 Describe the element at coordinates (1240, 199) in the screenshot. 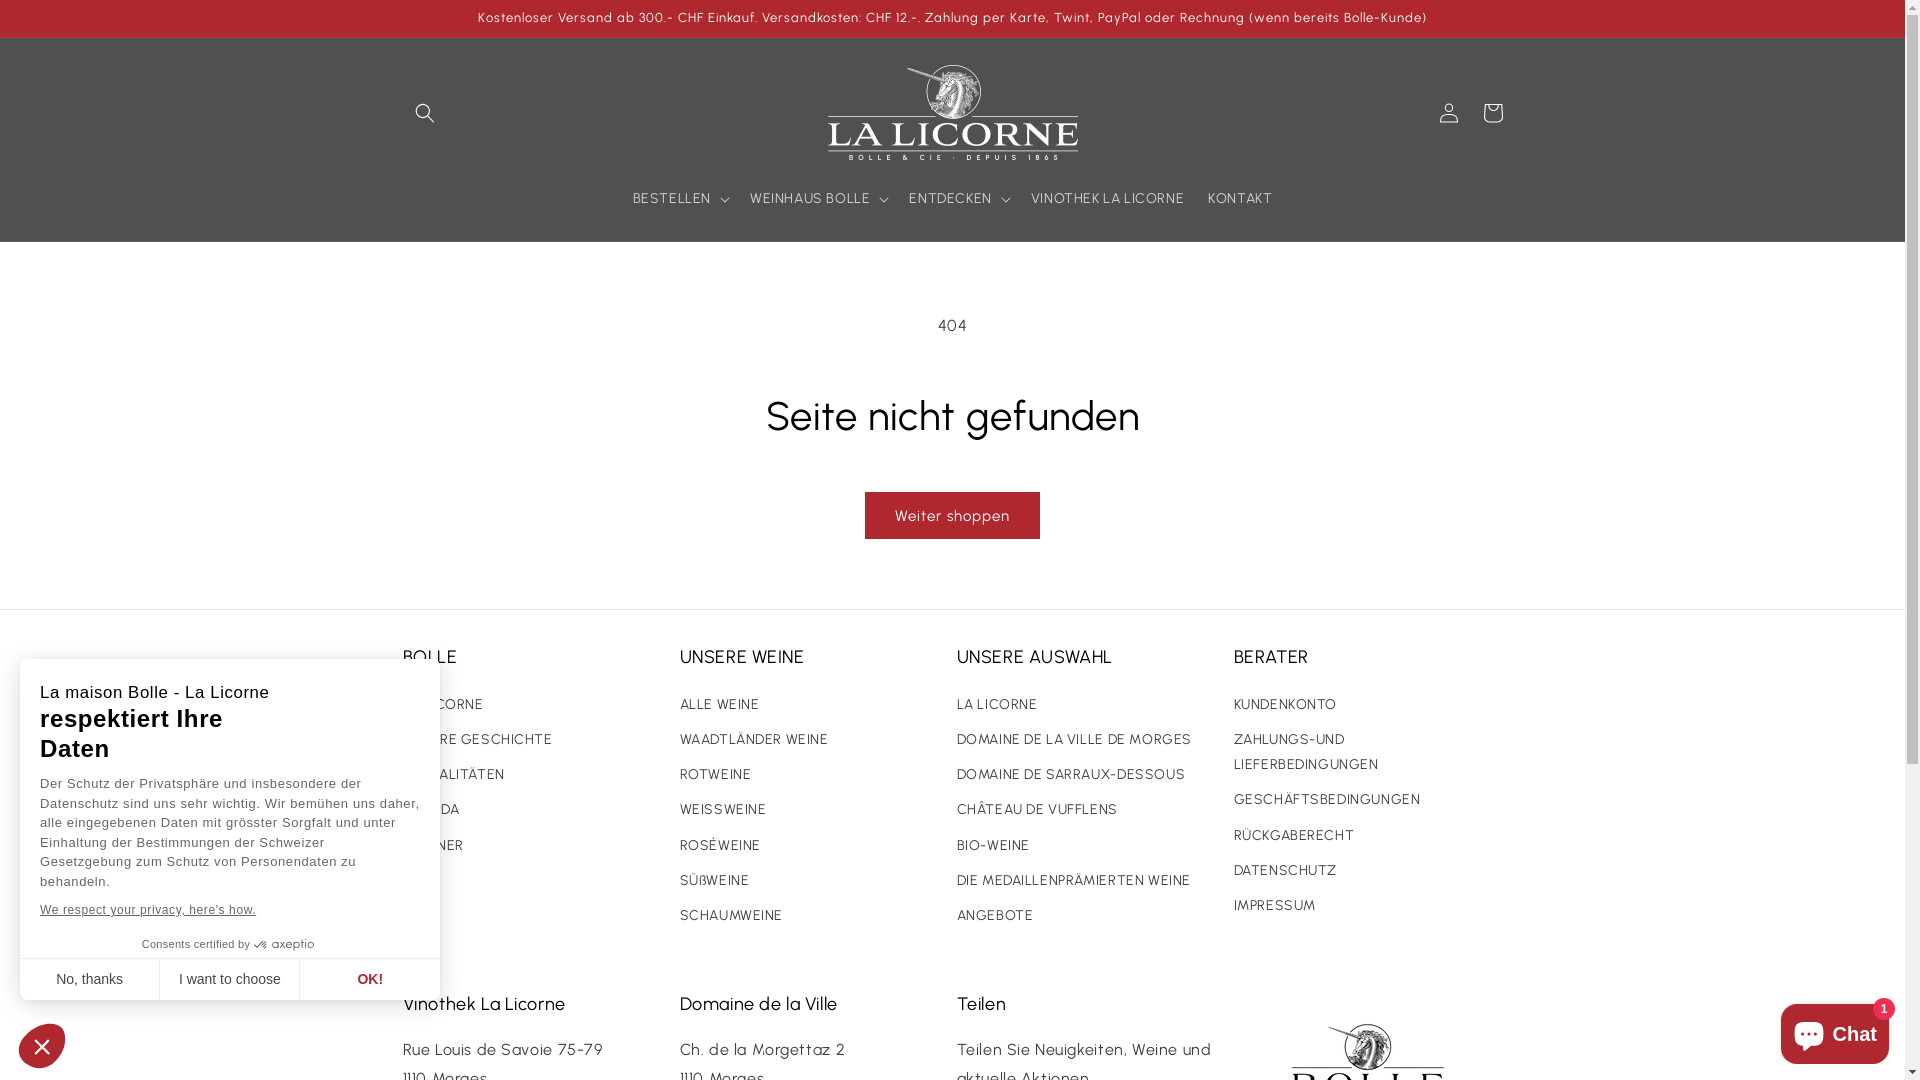

I see `KONTAKT` at that location.